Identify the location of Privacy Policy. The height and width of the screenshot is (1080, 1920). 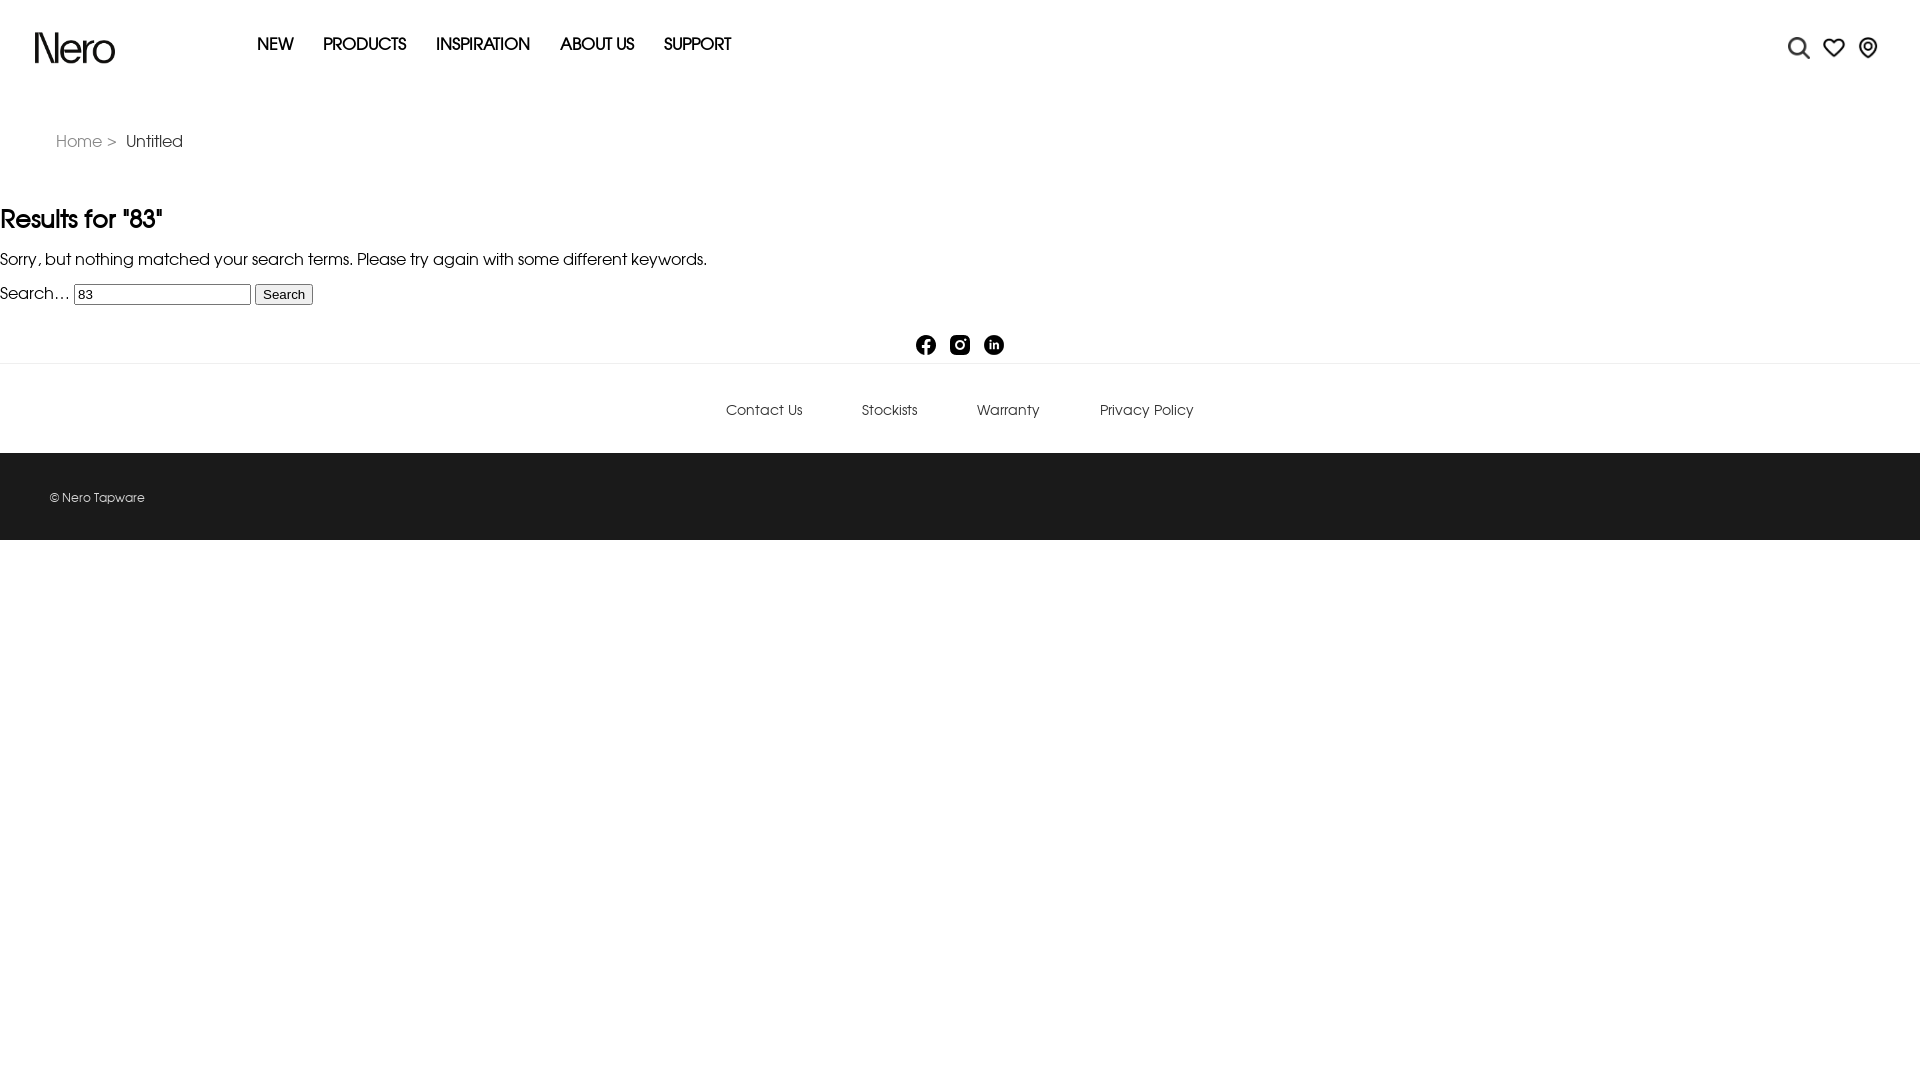
(1147, 411).